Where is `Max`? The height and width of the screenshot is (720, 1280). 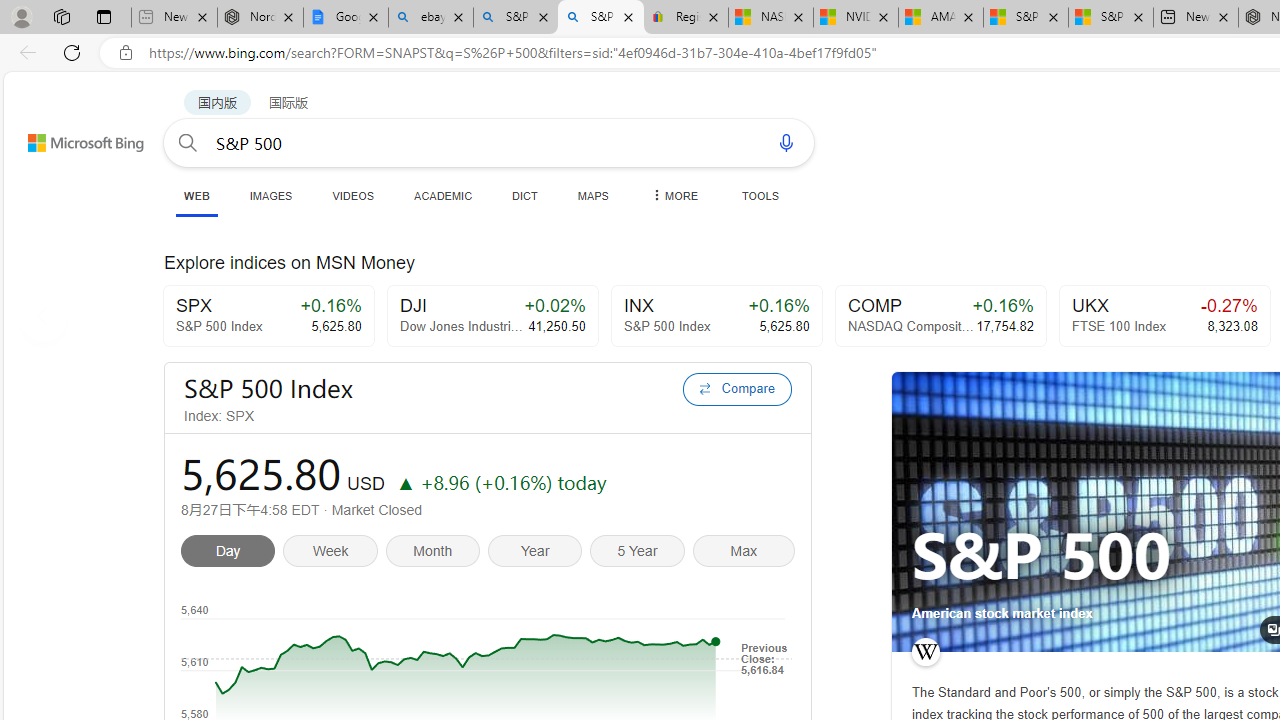 Max is located at coordinates (743, 554).